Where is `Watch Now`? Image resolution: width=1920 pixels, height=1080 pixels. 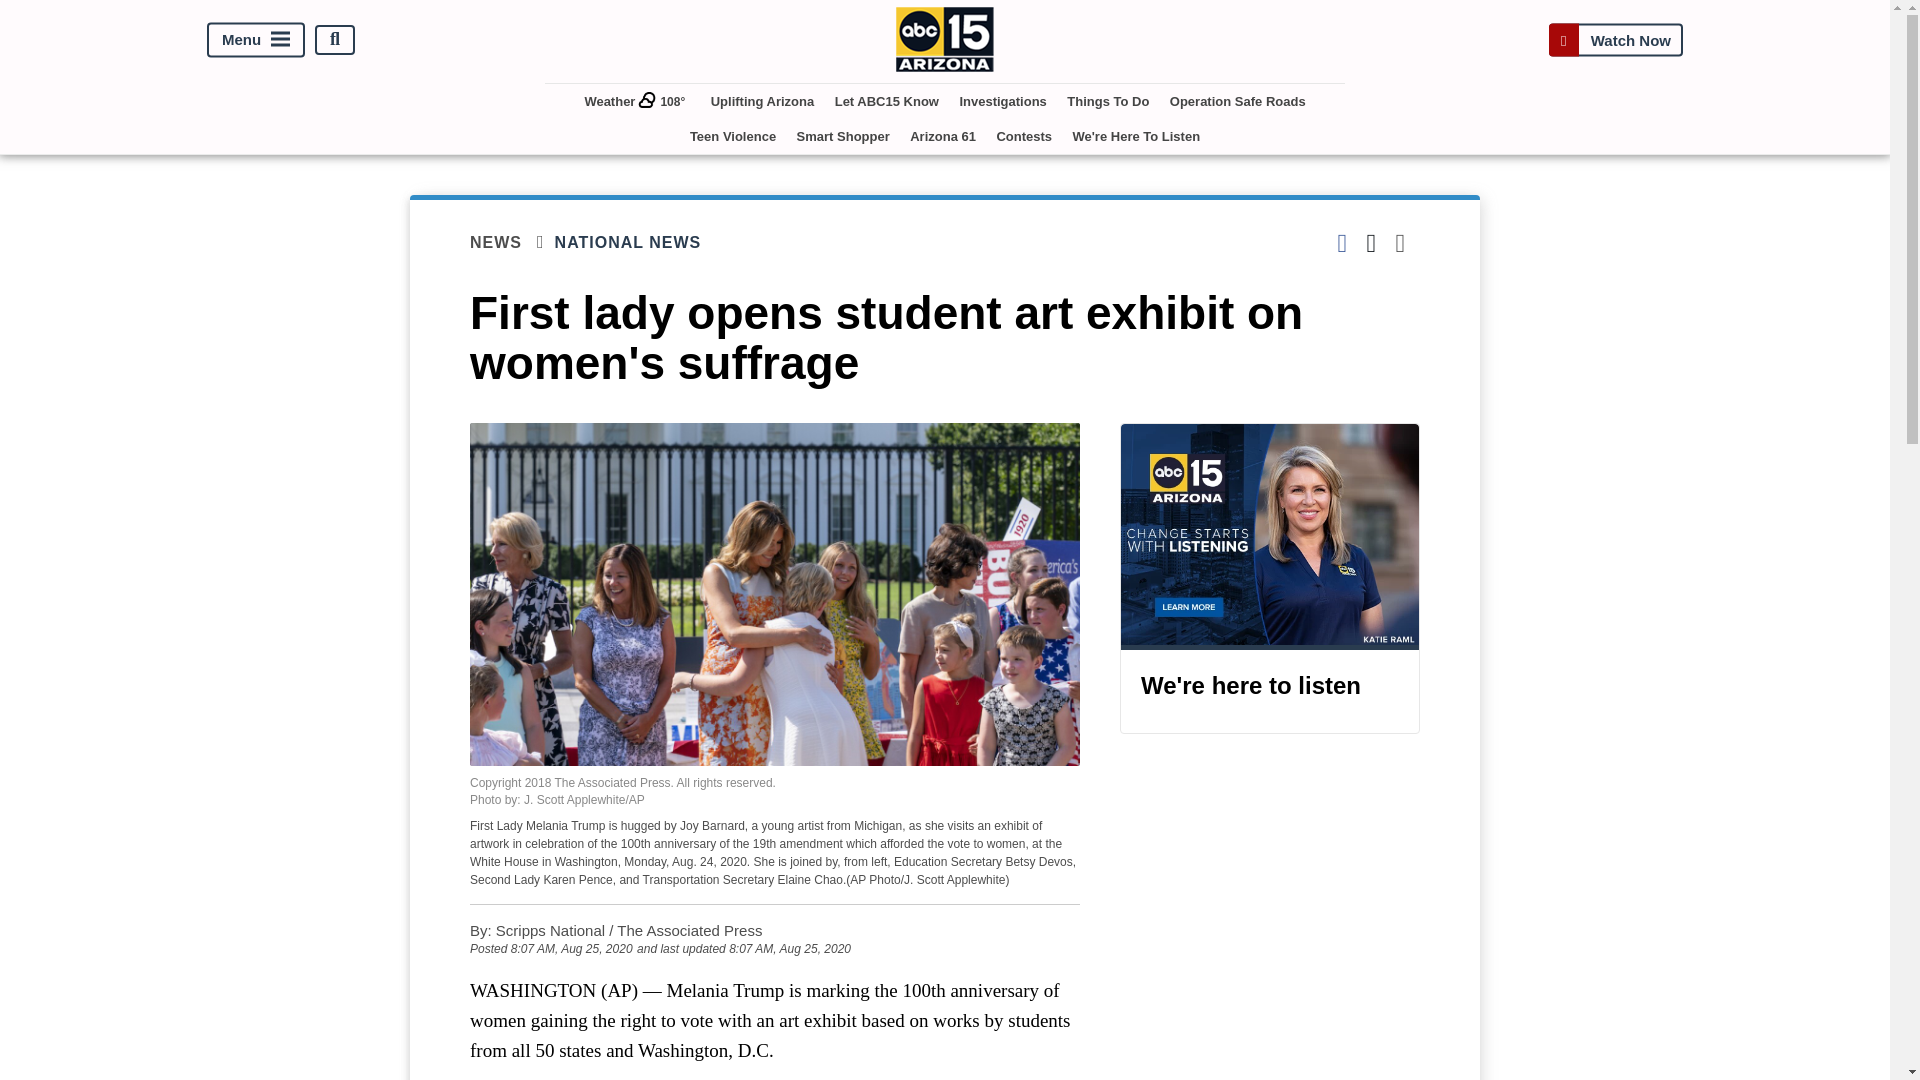
Watch Now is located at coordinates (1615, 39).